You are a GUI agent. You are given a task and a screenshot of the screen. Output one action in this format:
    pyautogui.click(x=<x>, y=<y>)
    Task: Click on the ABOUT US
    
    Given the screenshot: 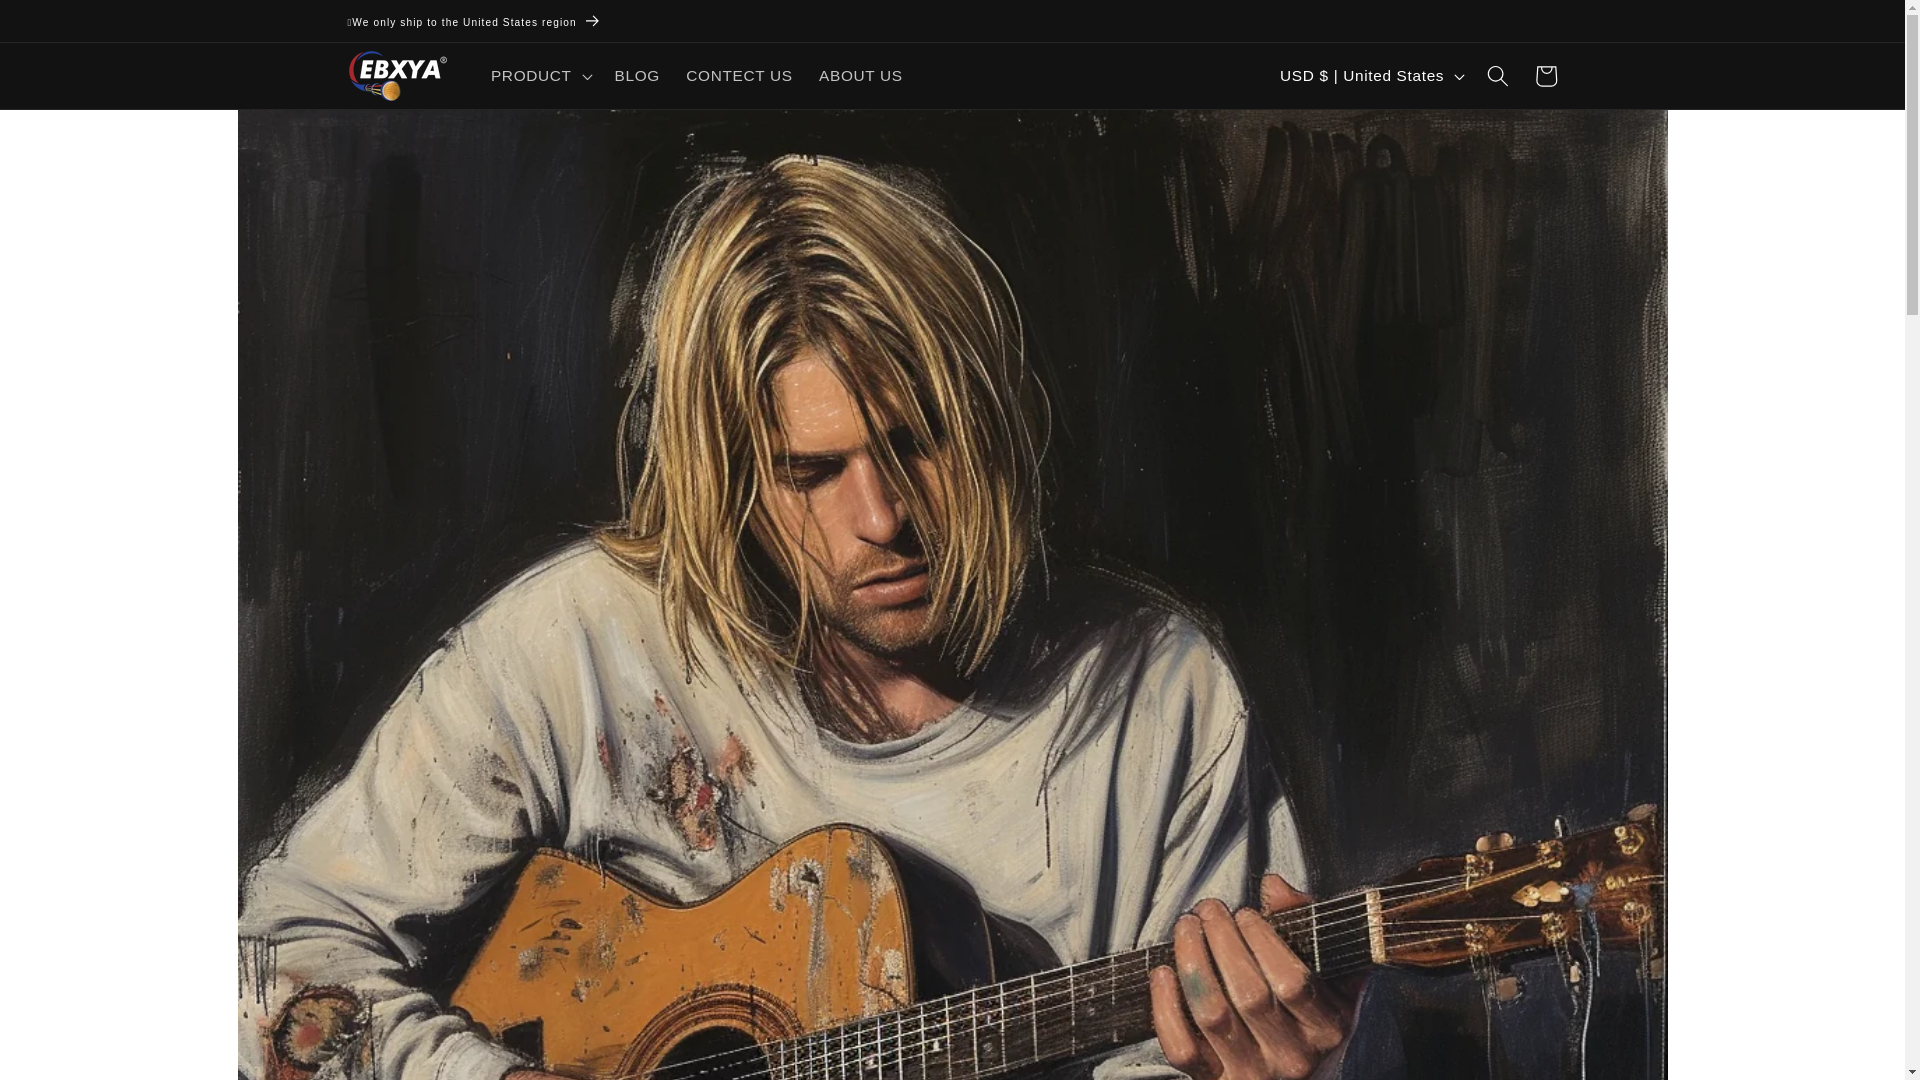 What is the action you would take?
    pyautogui.click(x=860, y=76)
    